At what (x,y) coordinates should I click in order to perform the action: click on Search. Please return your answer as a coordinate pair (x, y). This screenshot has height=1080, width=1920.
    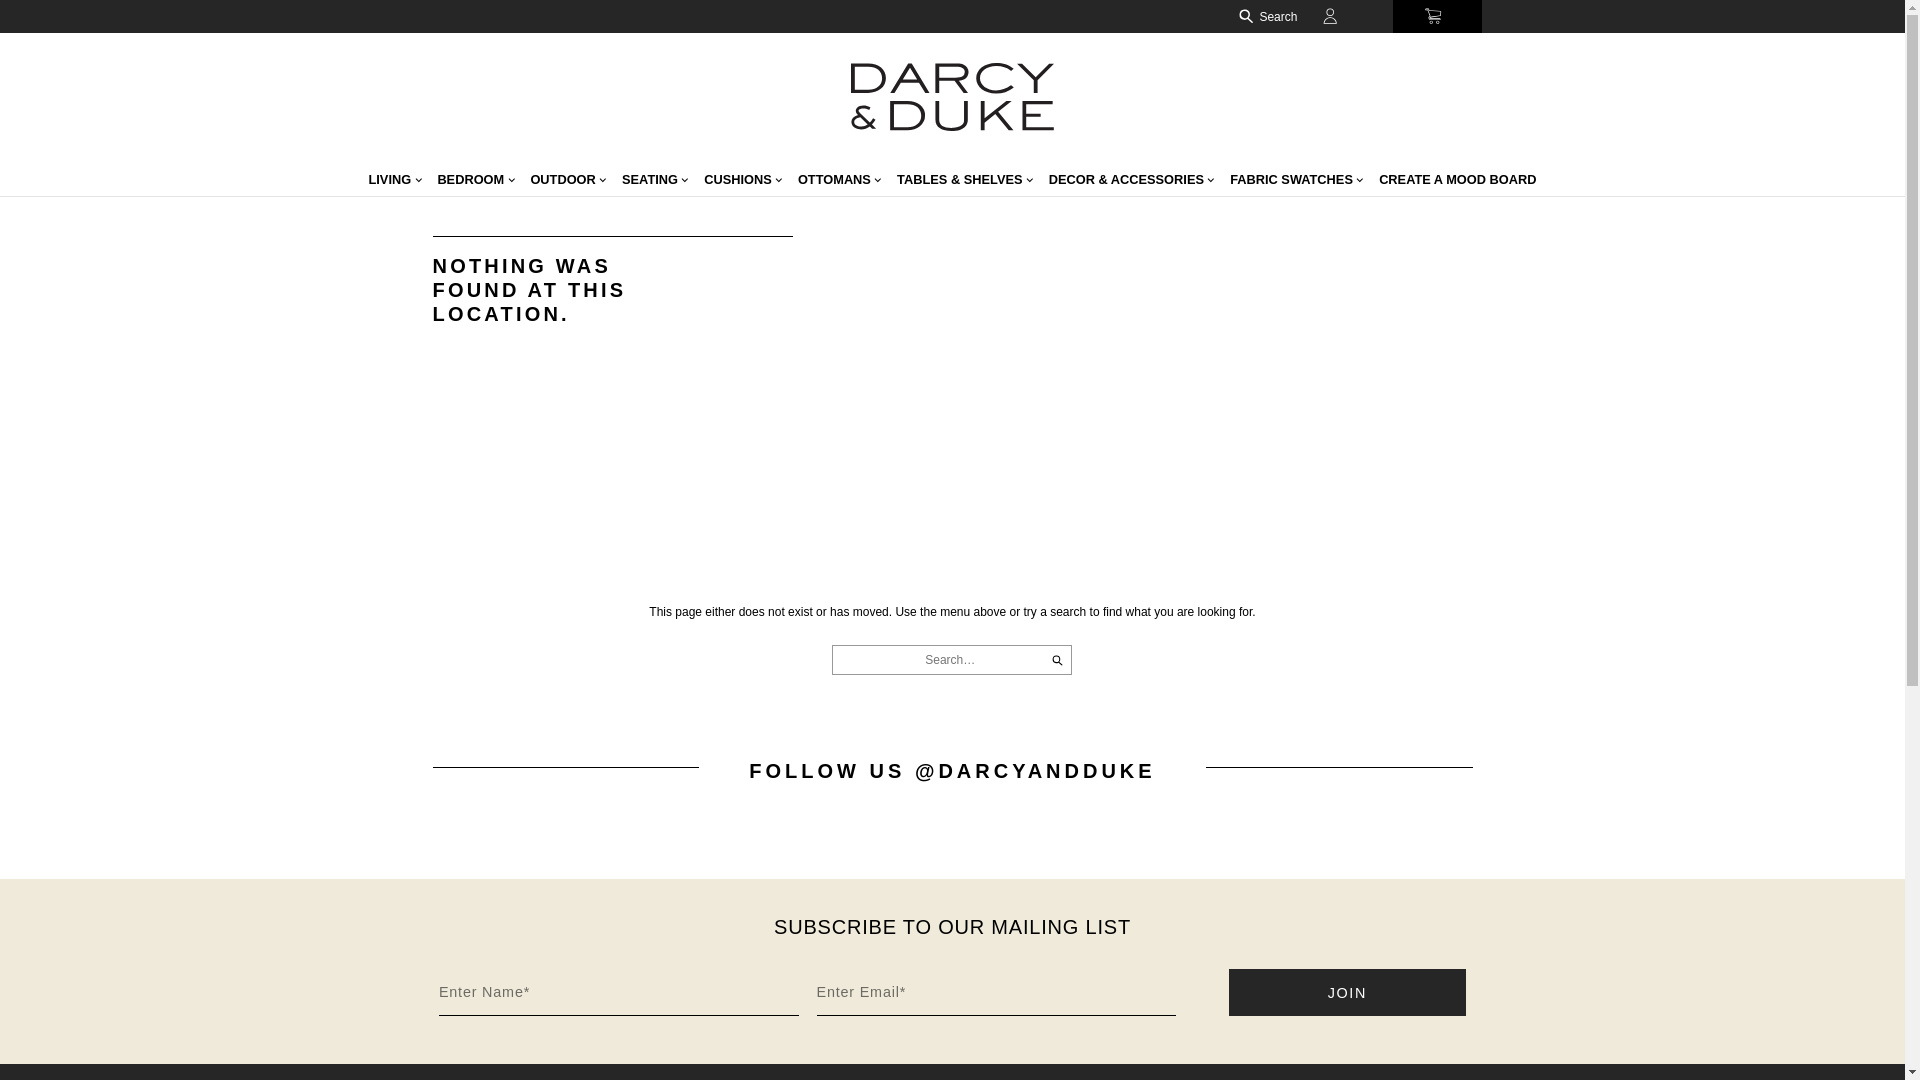
    Looking at the image, I should click on (1582, 20).